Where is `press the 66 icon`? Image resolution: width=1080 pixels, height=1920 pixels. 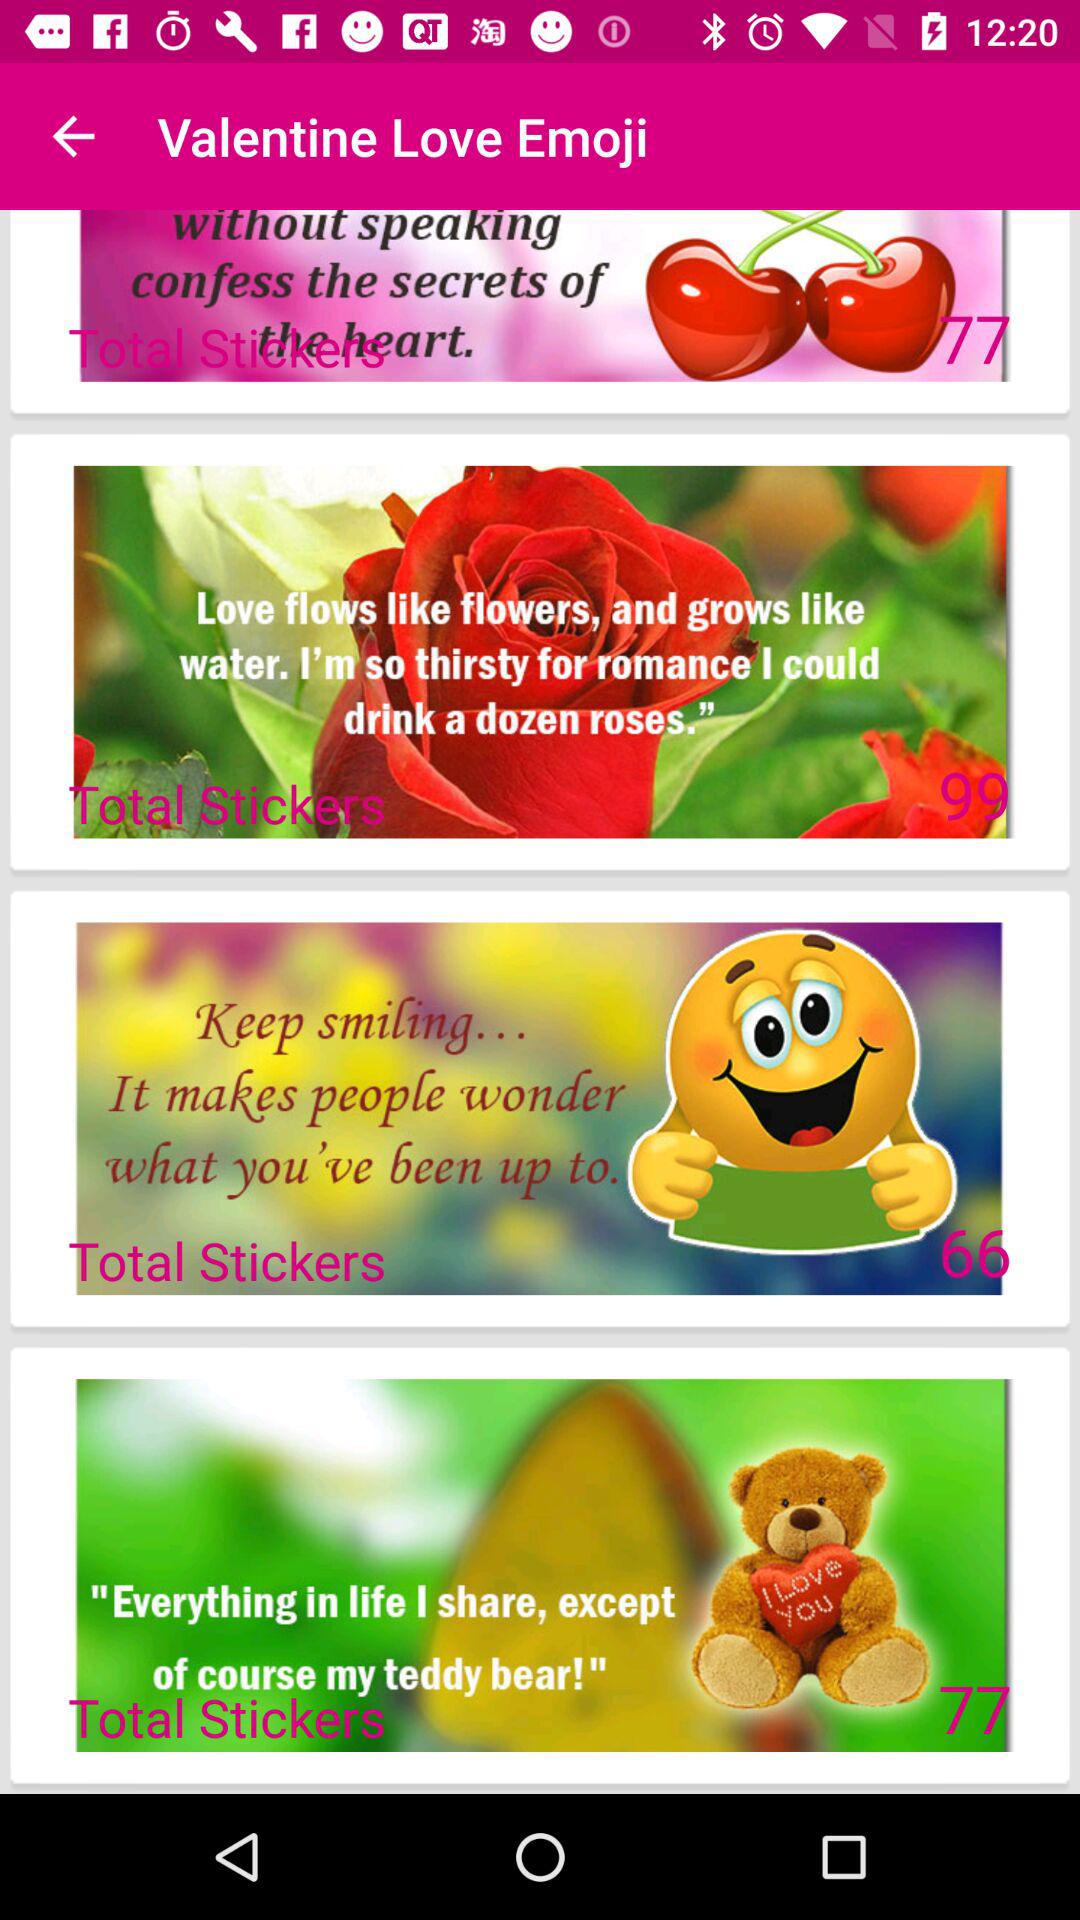 press the 66 icon is located at coordinates (974, 1251).